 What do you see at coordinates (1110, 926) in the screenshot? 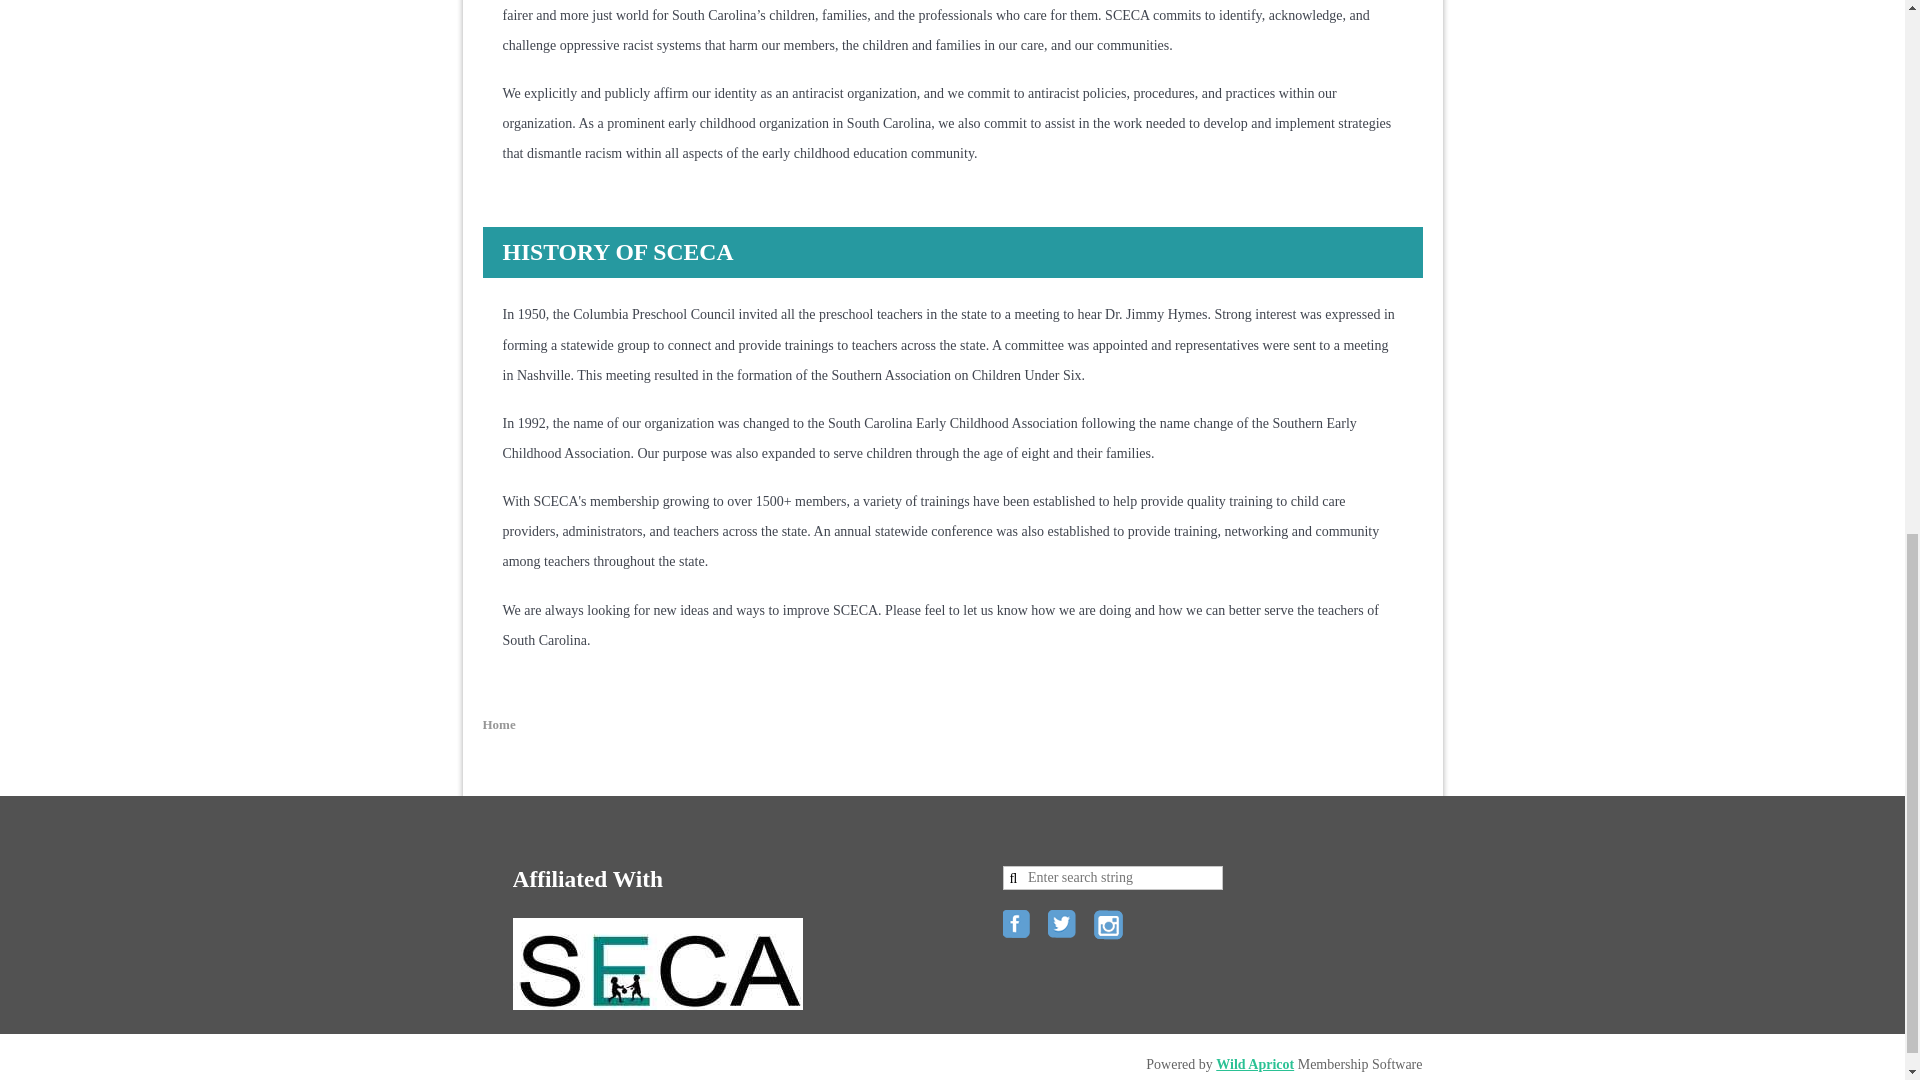
I see `Instagram` at bounding box center [1110, 926].